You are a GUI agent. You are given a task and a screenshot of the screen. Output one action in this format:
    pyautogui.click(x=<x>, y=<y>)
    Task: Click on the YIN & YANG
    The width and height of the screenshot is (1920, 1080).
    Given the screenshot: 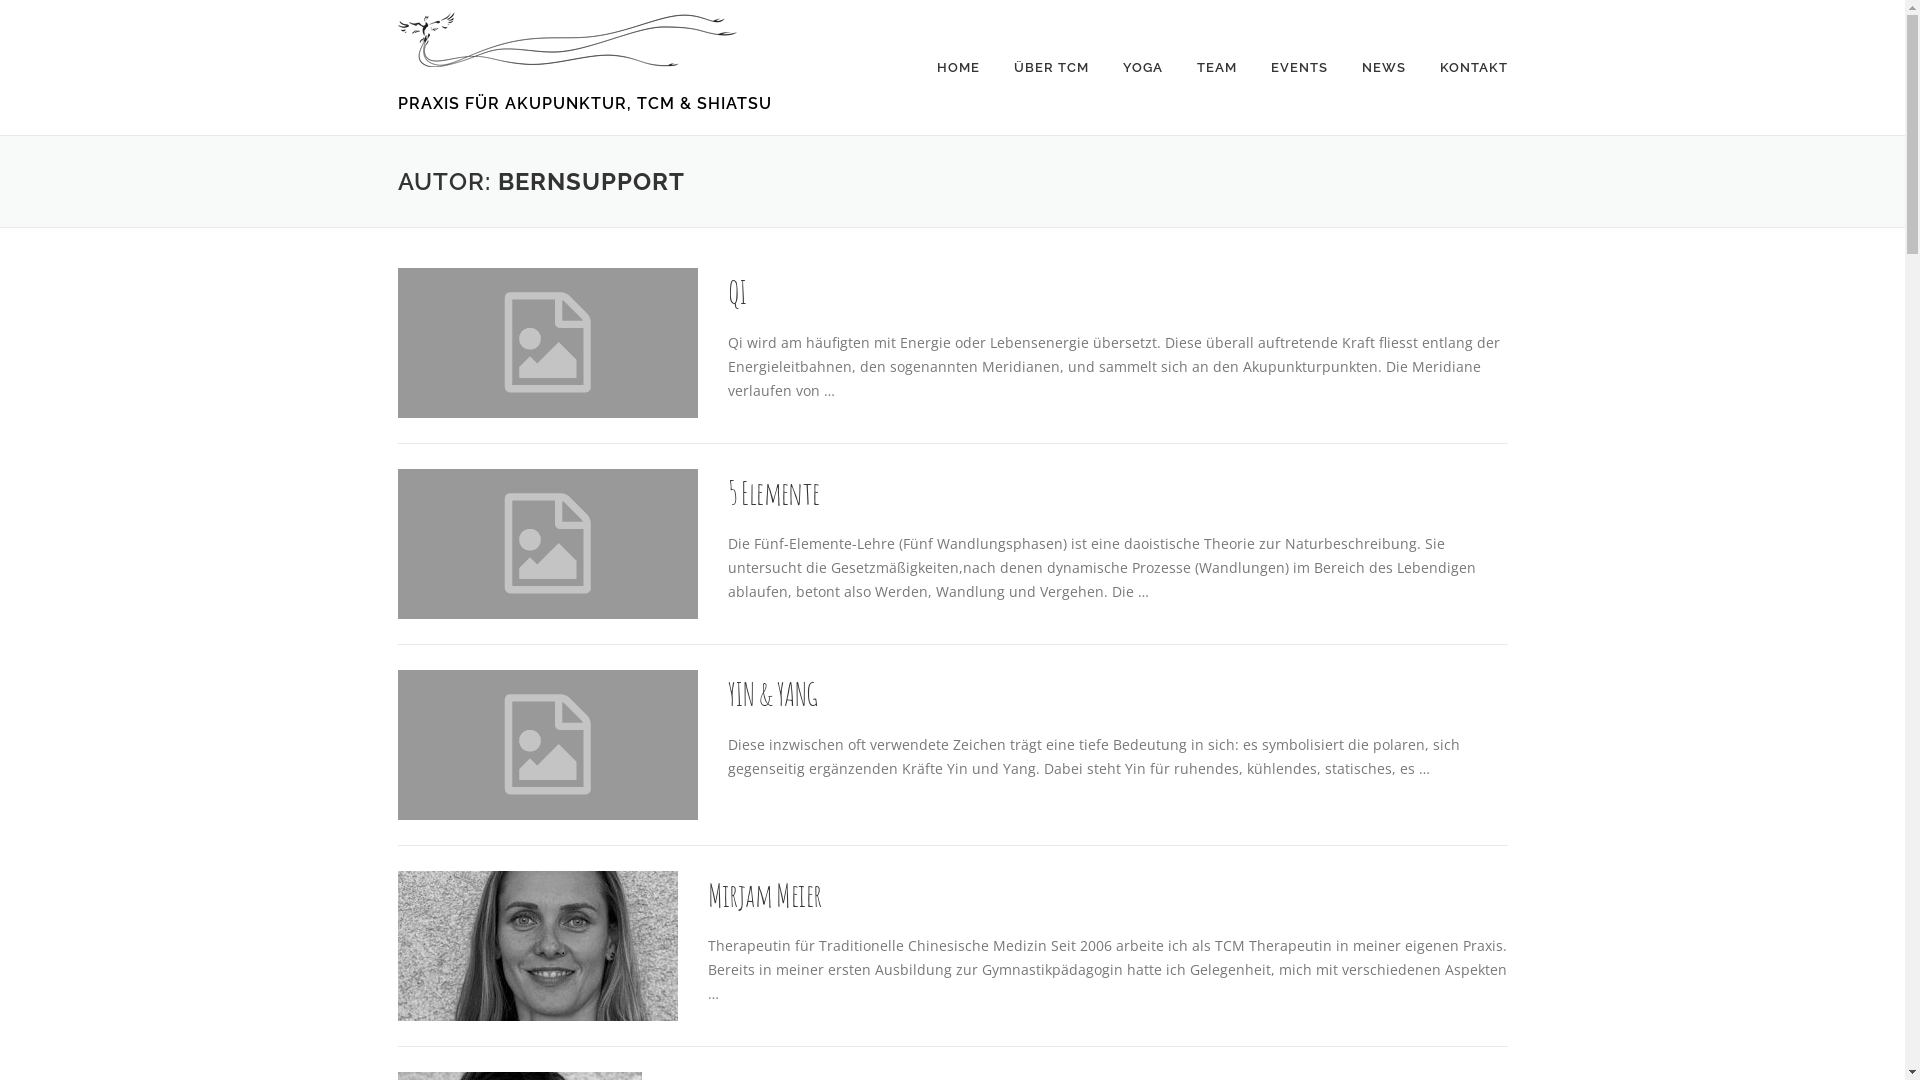 What is the action you would take?
    pyautogui.click(x=773, y=694)
    